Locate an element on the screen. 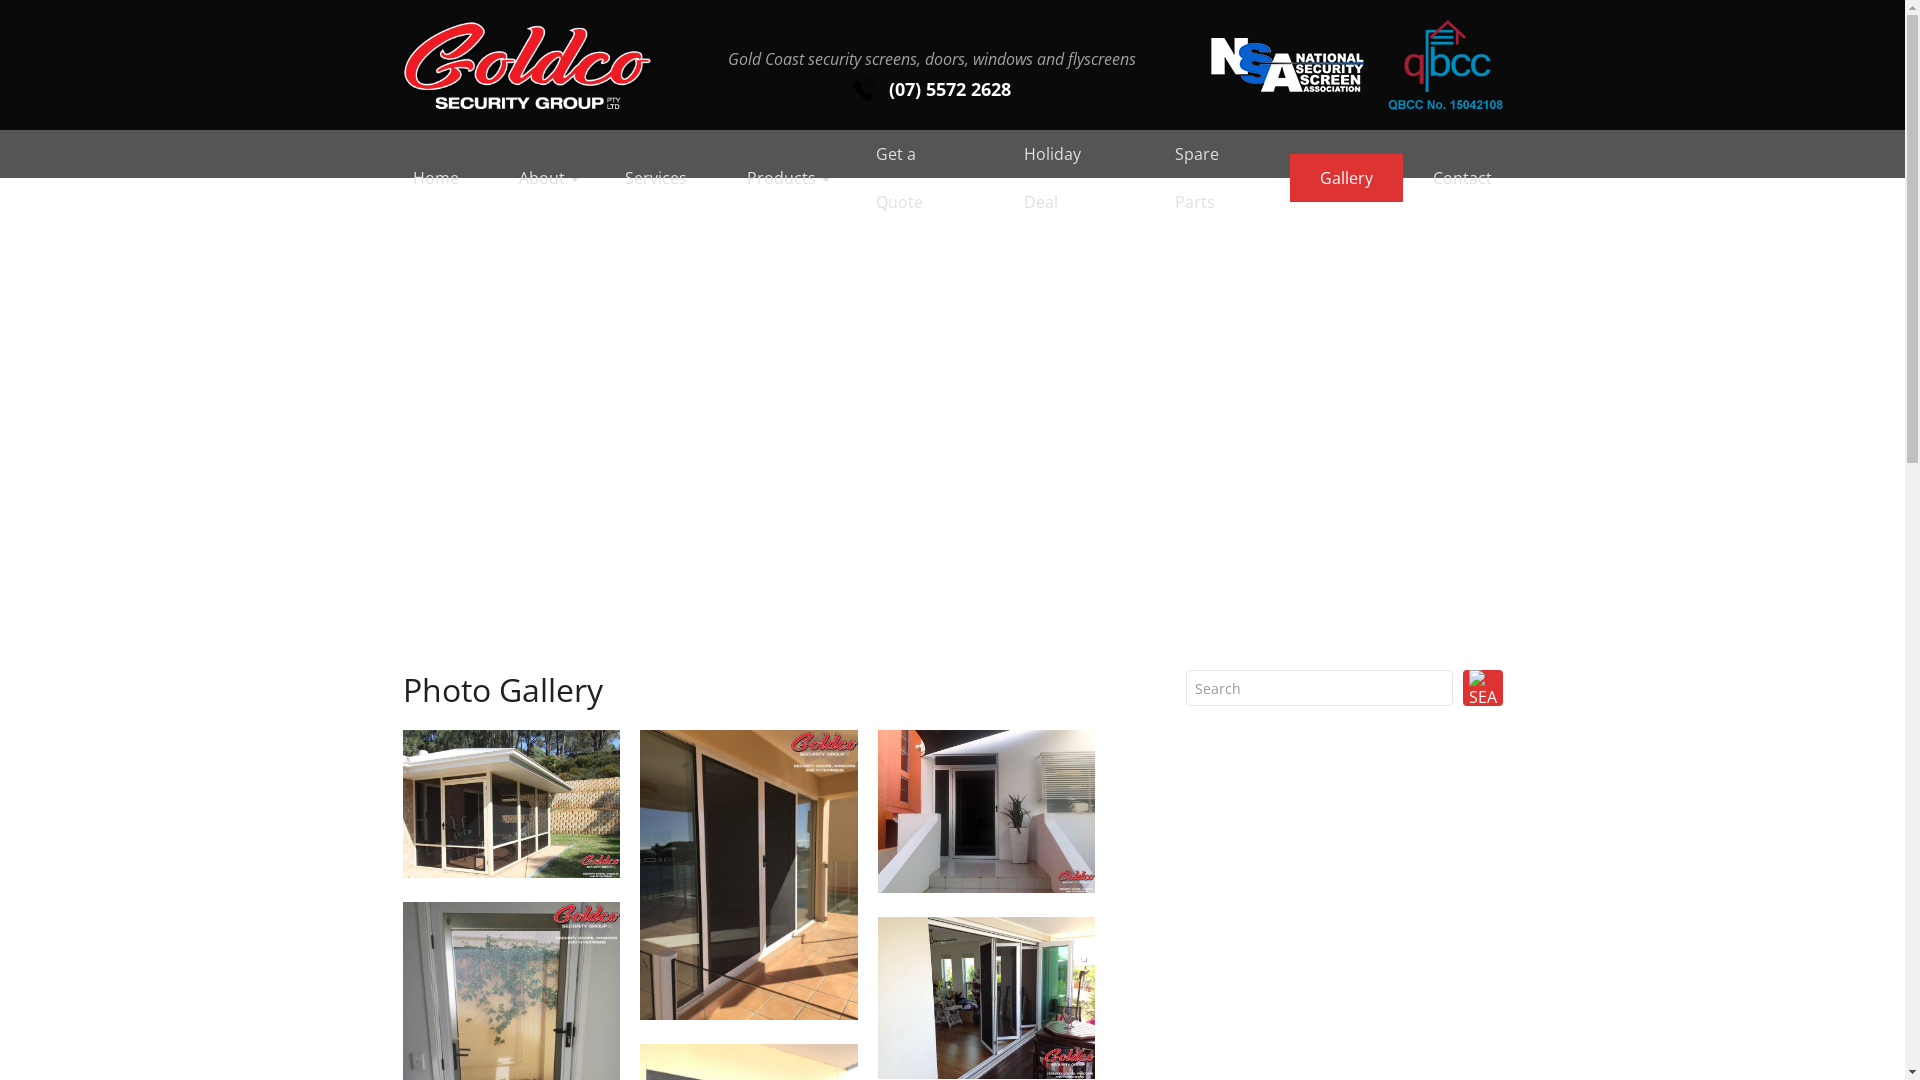  (07) 5572 2628 is located at coordinates (930, 89).